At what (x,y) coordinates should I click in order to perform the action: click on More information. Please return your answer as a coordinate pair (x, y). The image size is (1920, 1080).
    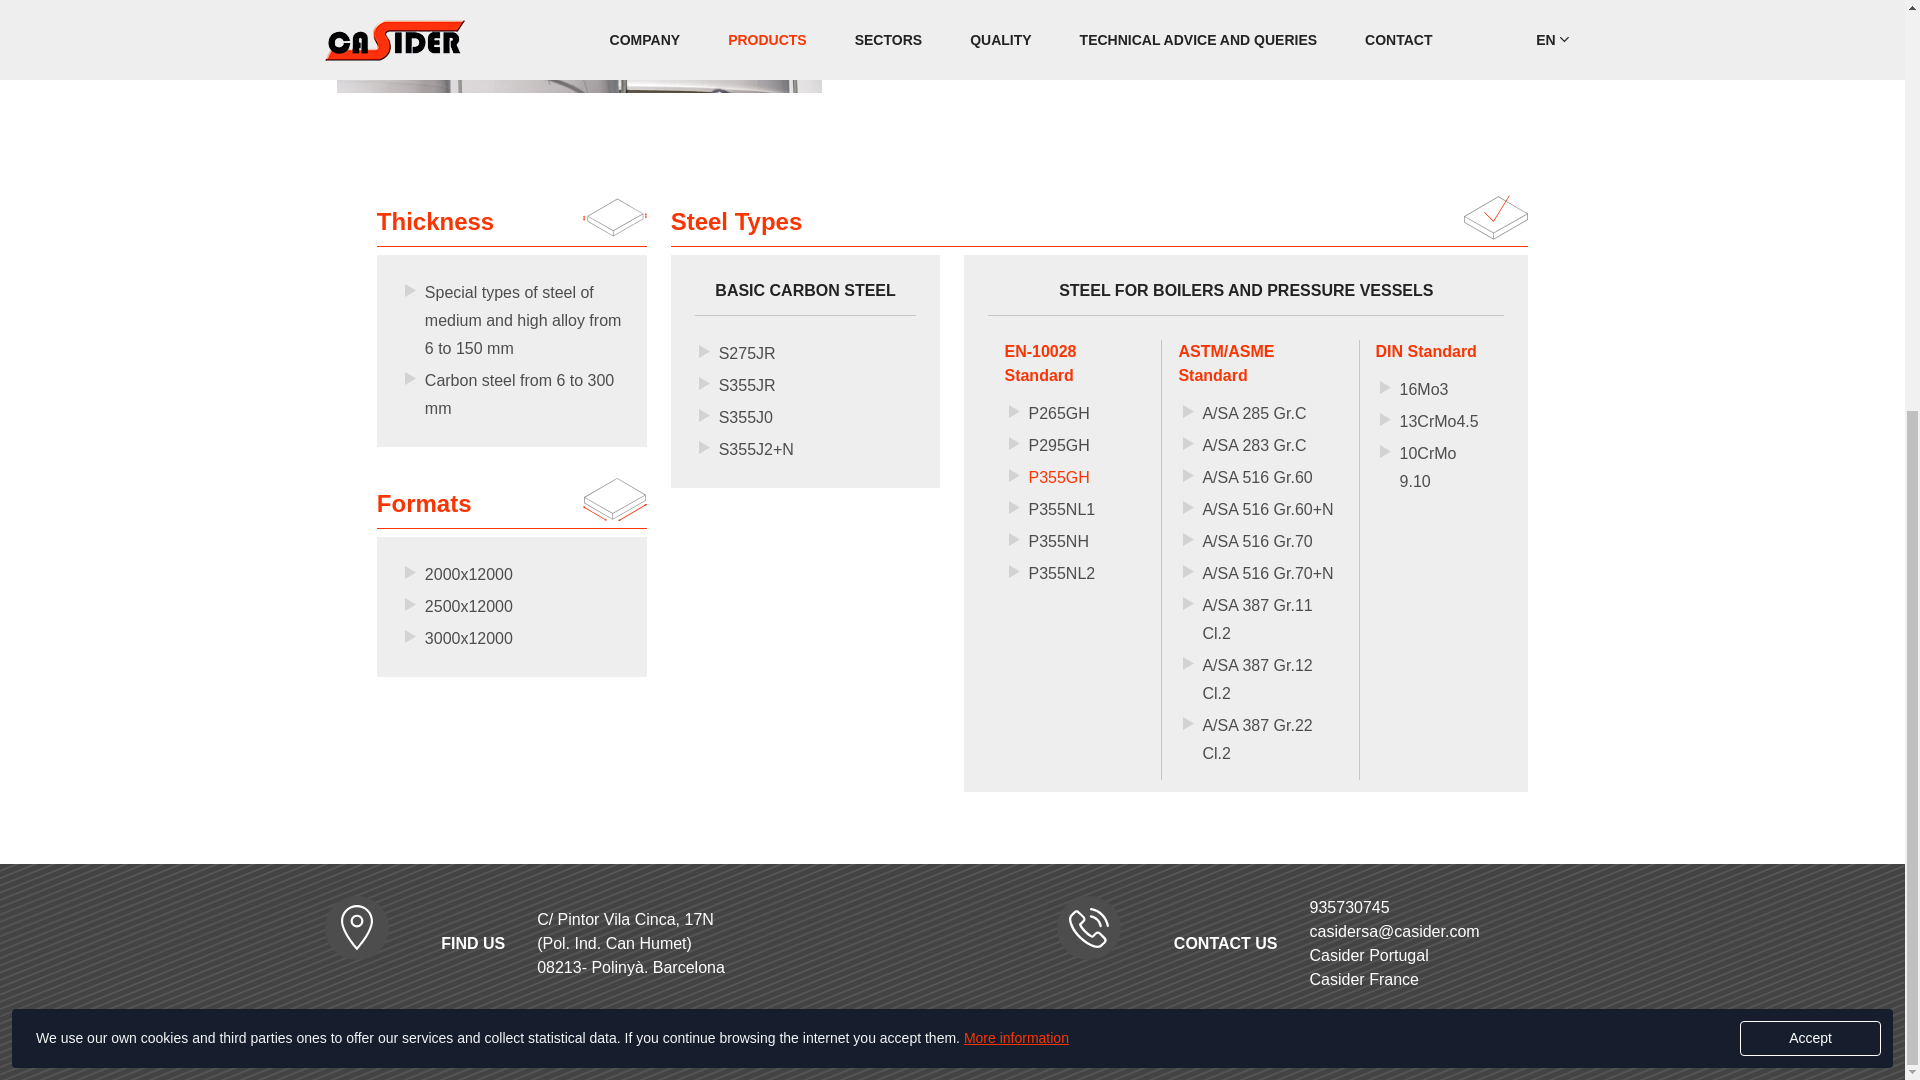
    Looking at the image, I should click on (1016, 382).